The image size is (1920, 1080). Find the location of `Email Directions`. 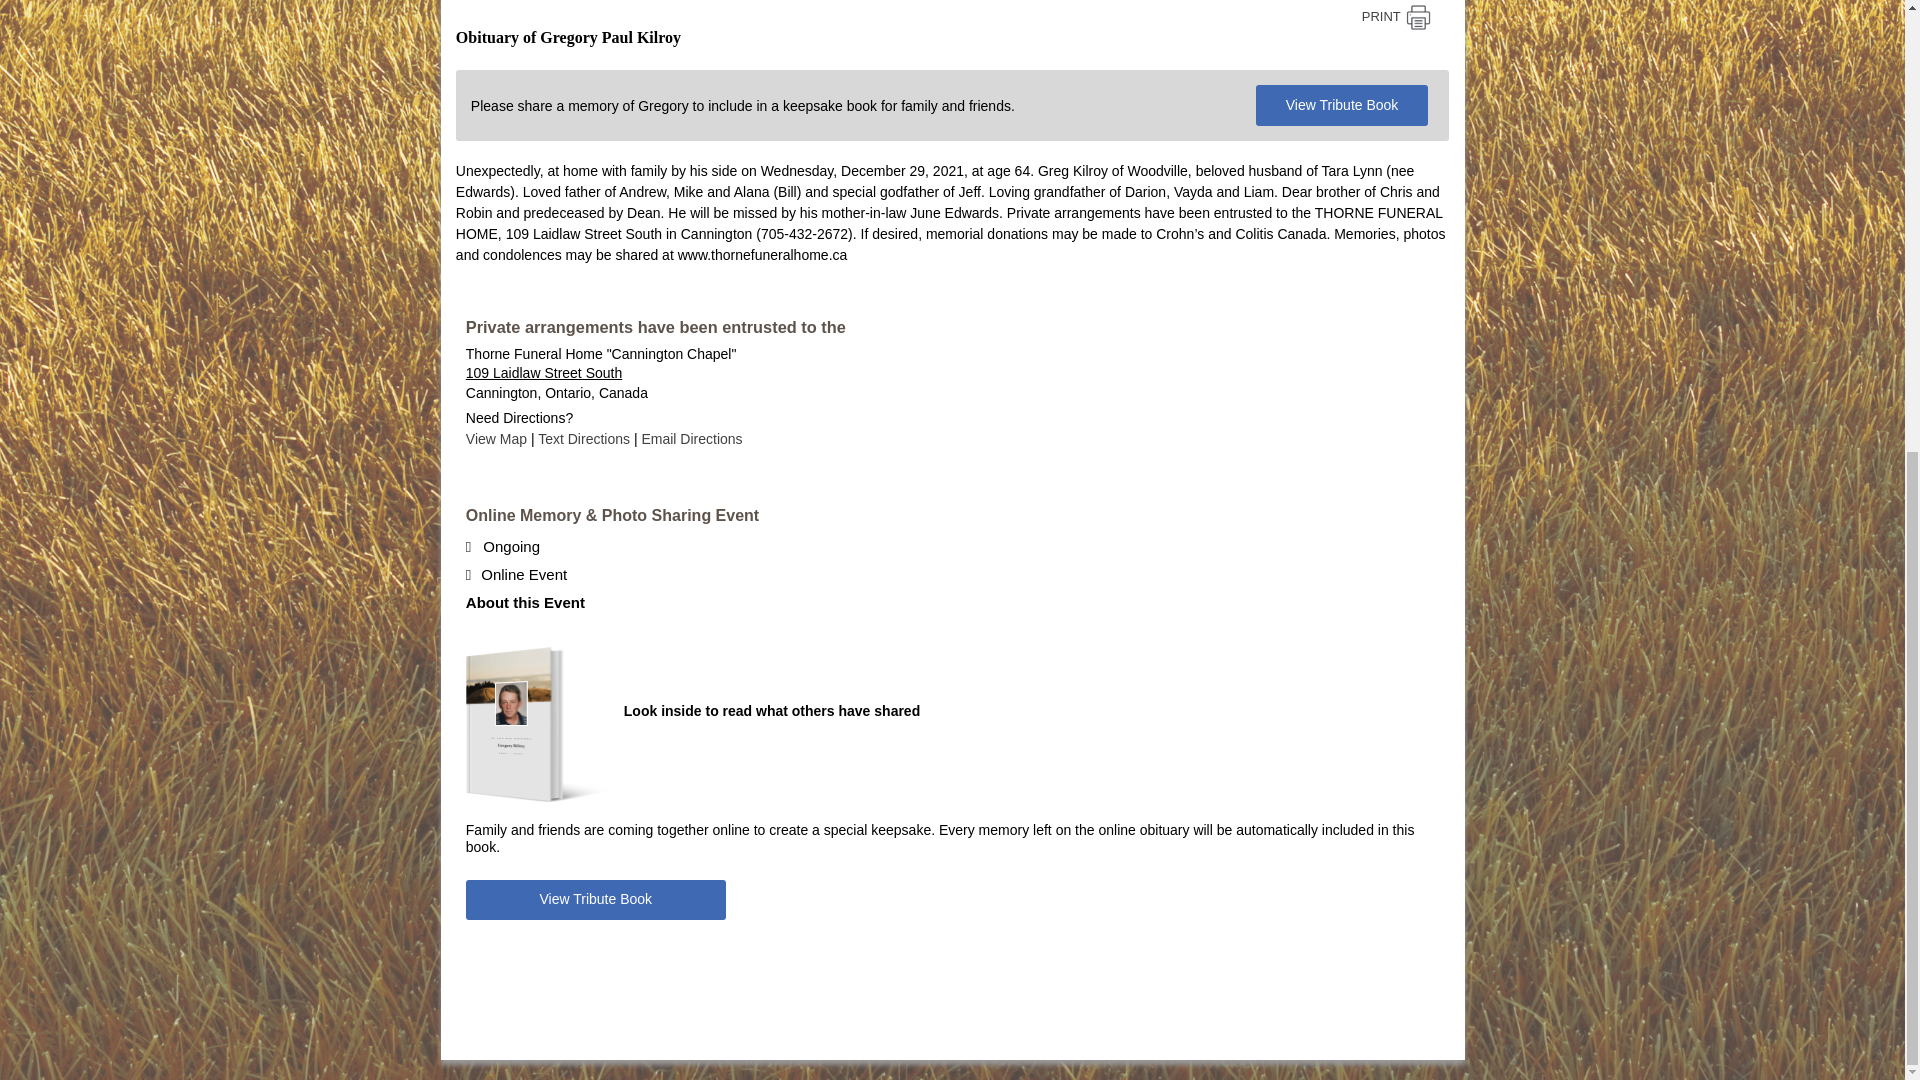

Email Directions is located at coordinates (691, 438).